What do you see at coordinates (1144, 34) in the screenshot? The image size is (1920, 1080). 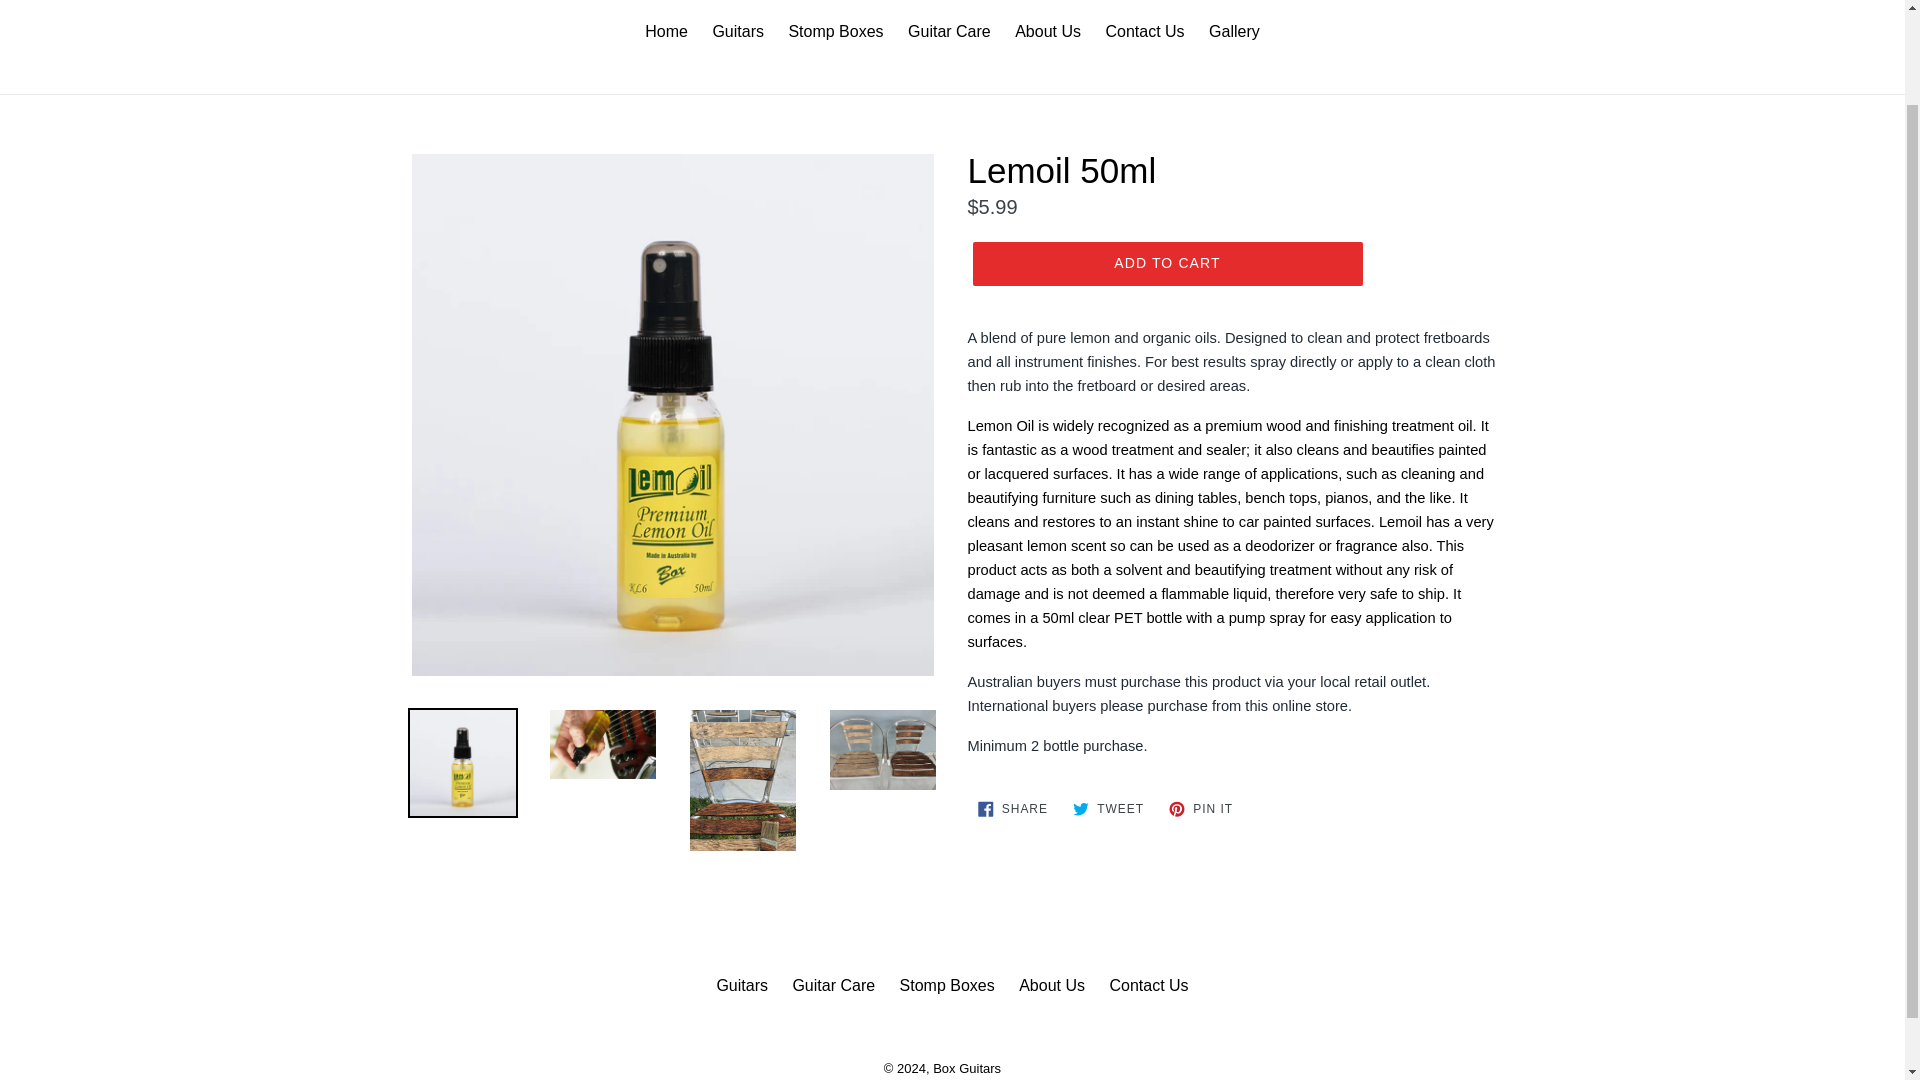 I see `Stomp Boxes` at bounding box center [1144, 34].